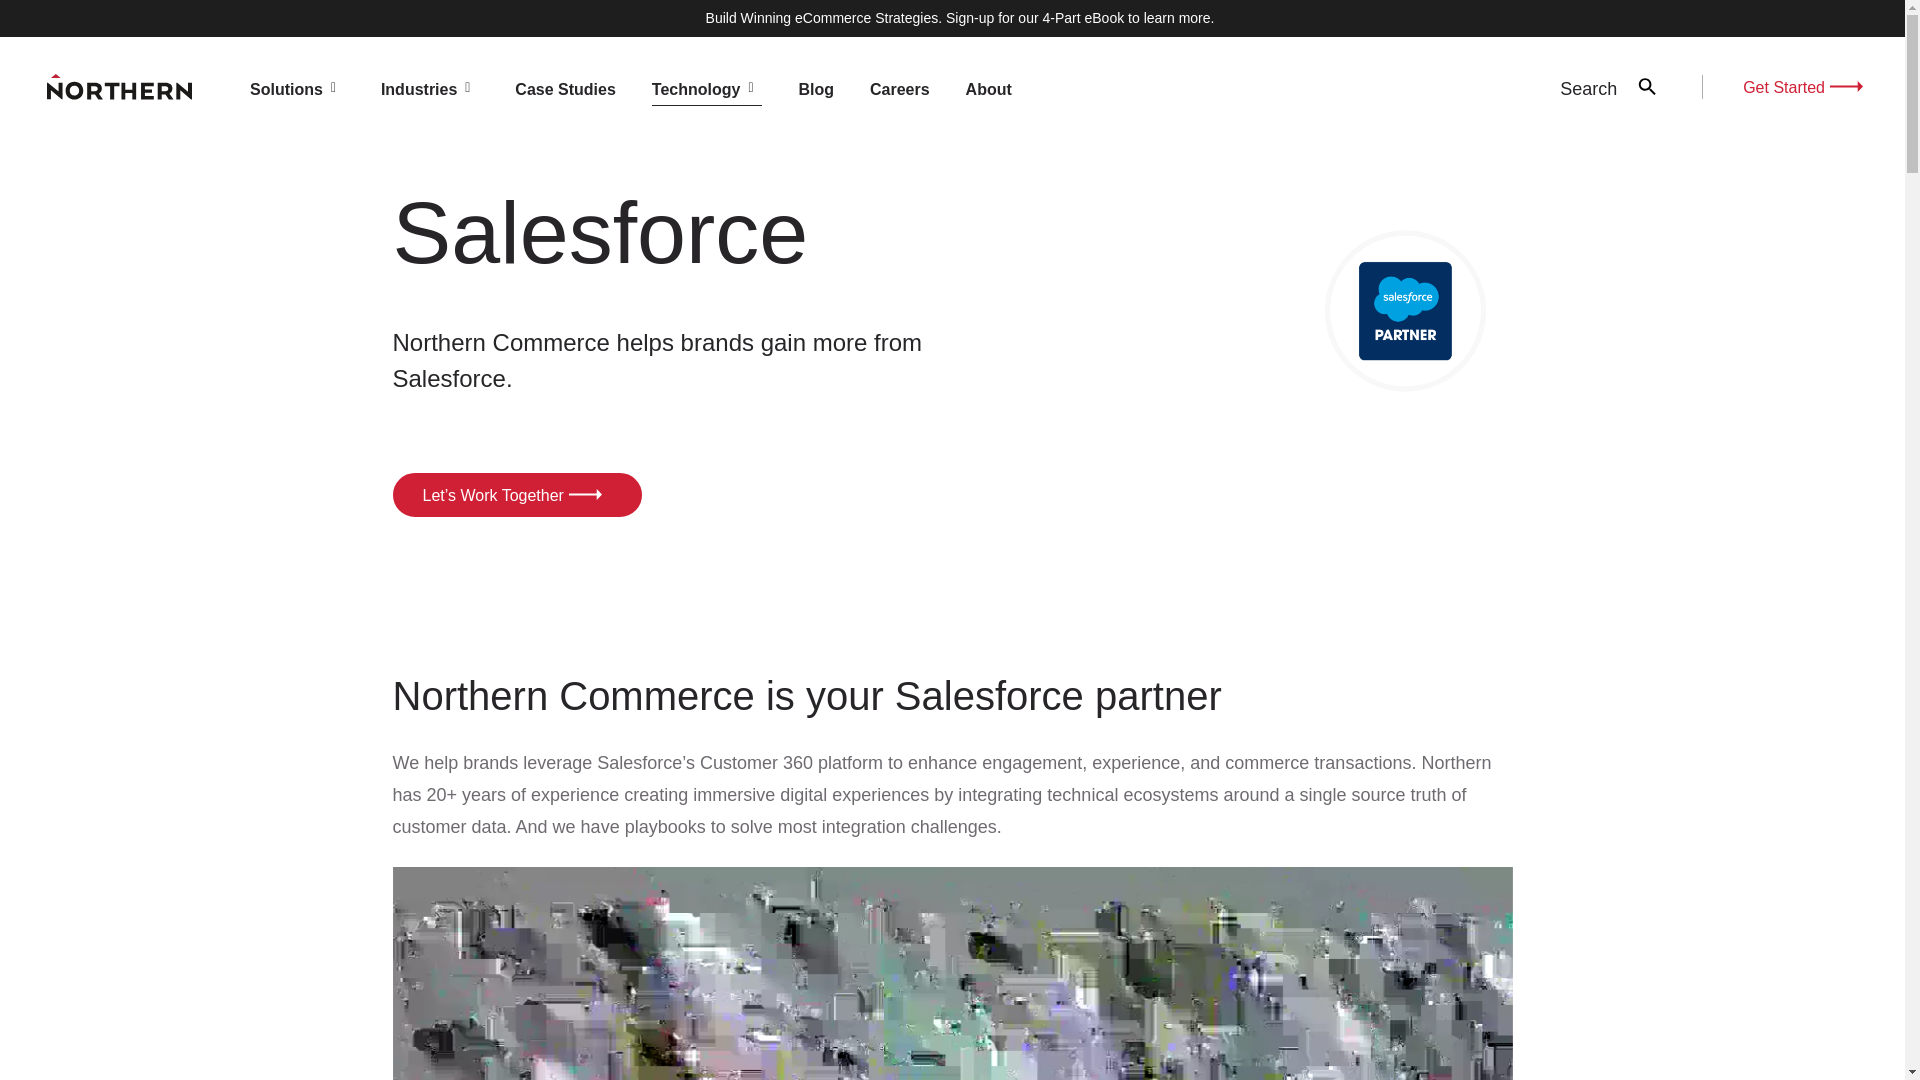 Image resolution: width=1920 pixels, height=1080 pixels. Describe the element at coordinates (816, 88) in the screenshot. I see `Blog` at that location.